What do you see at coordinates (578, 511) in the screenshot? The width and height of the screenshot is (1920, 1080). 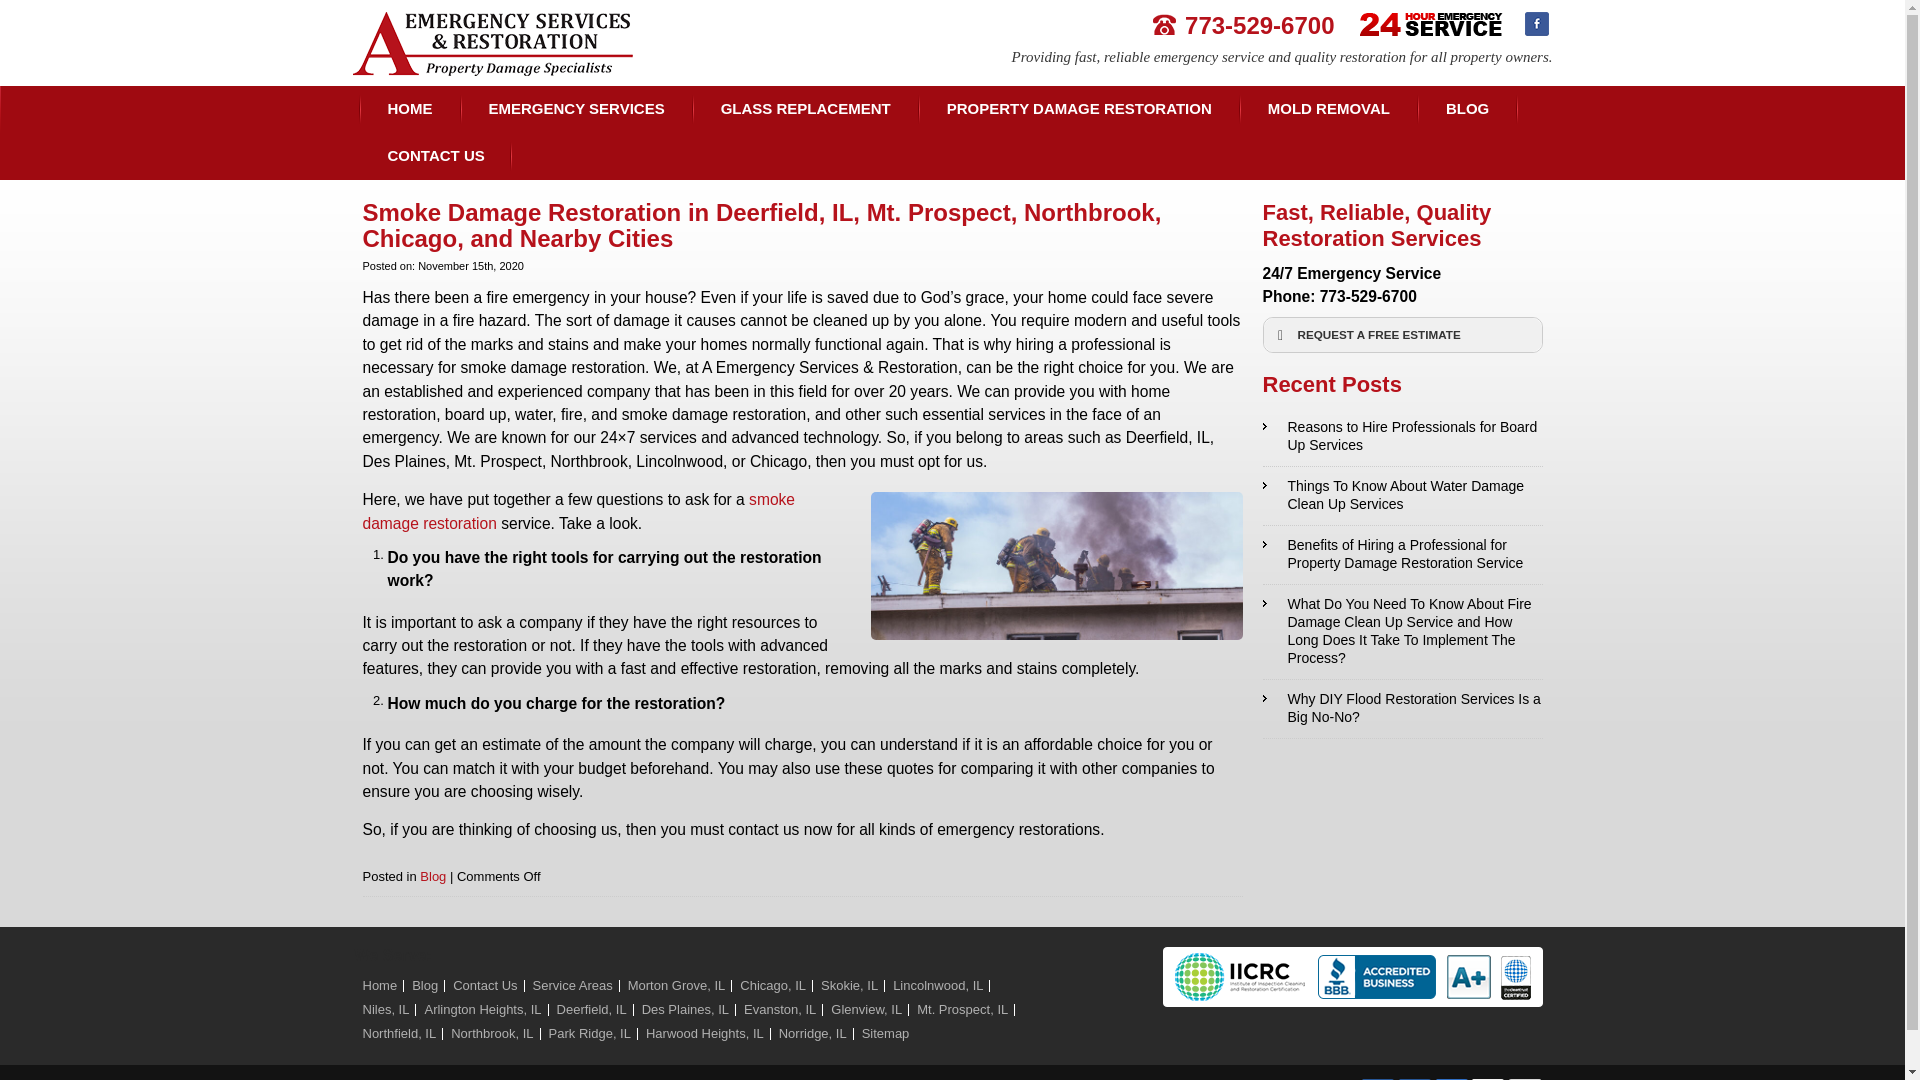 I see `smoke damage restoration` at bounding box center [578, 511].